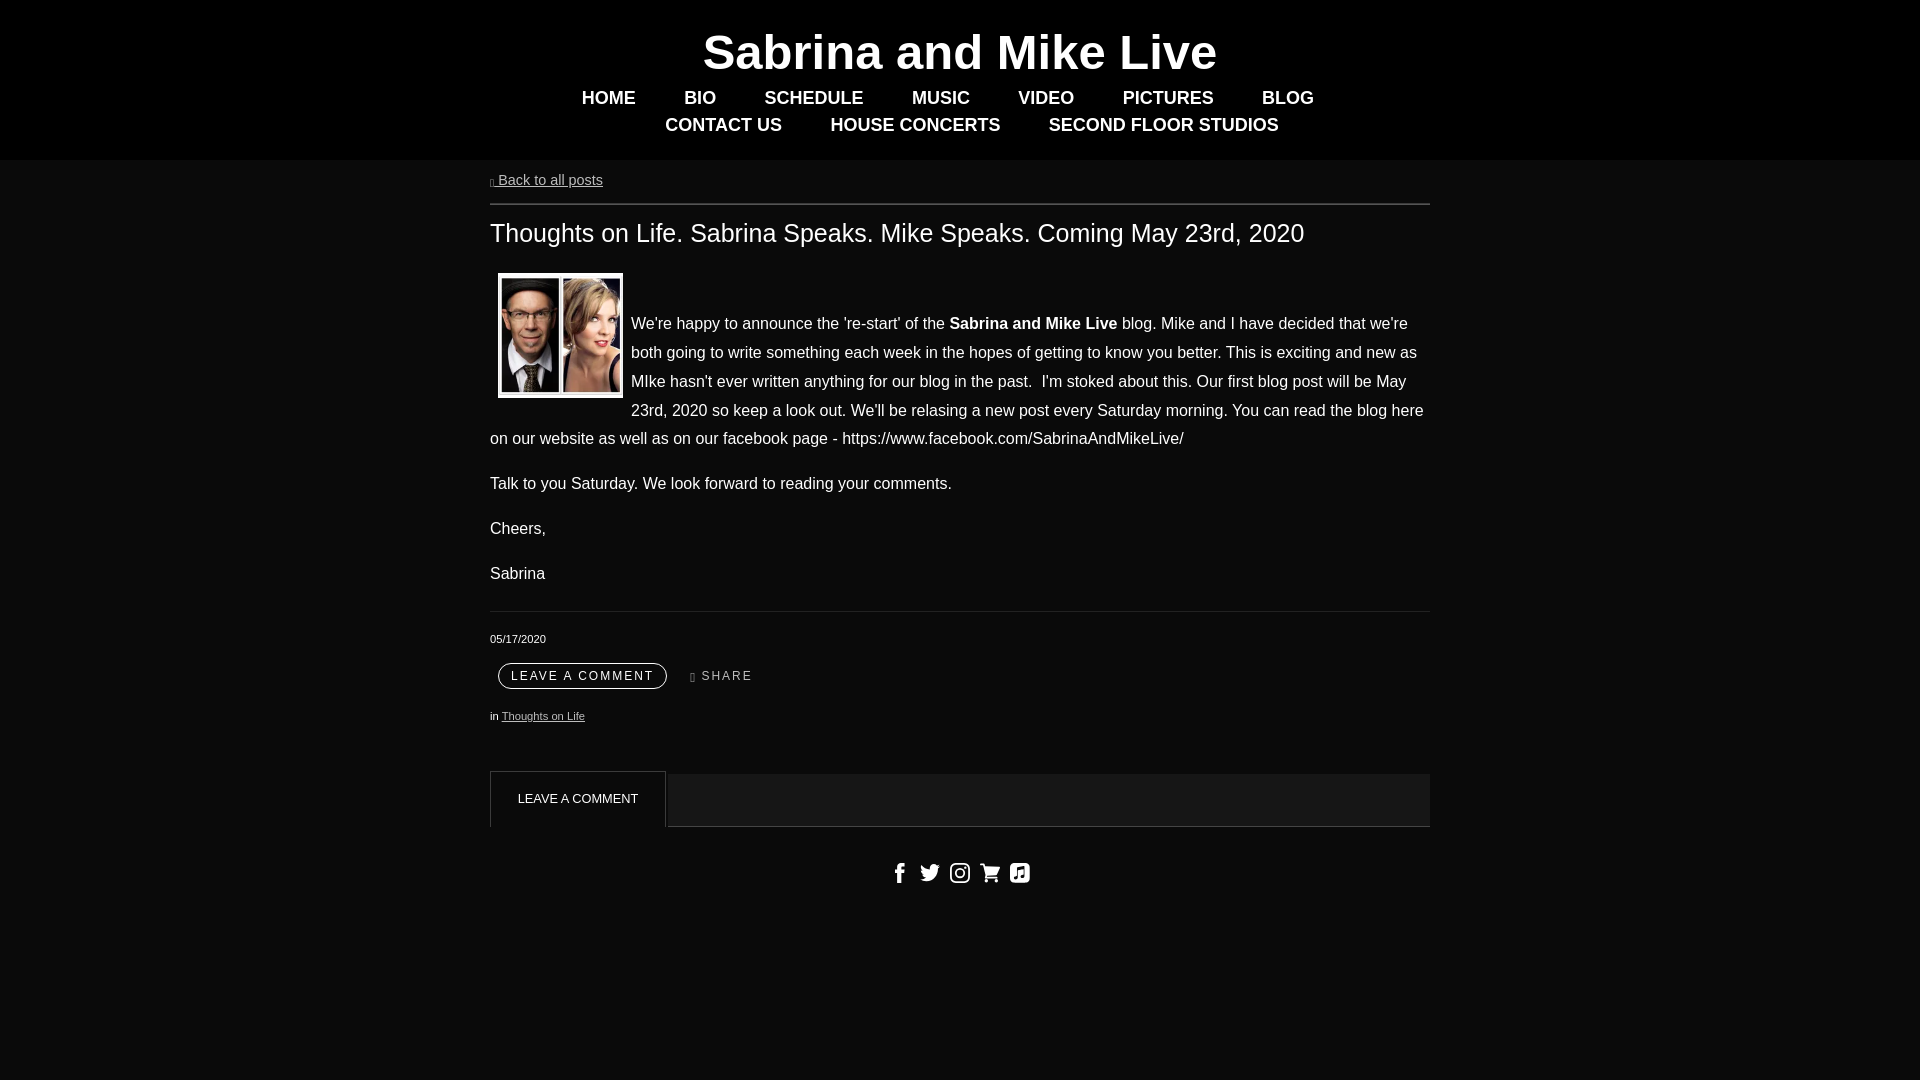  Describe the element at coordinates (543, 716) in the screenshot. I see `Thoughts on Life` at that location.